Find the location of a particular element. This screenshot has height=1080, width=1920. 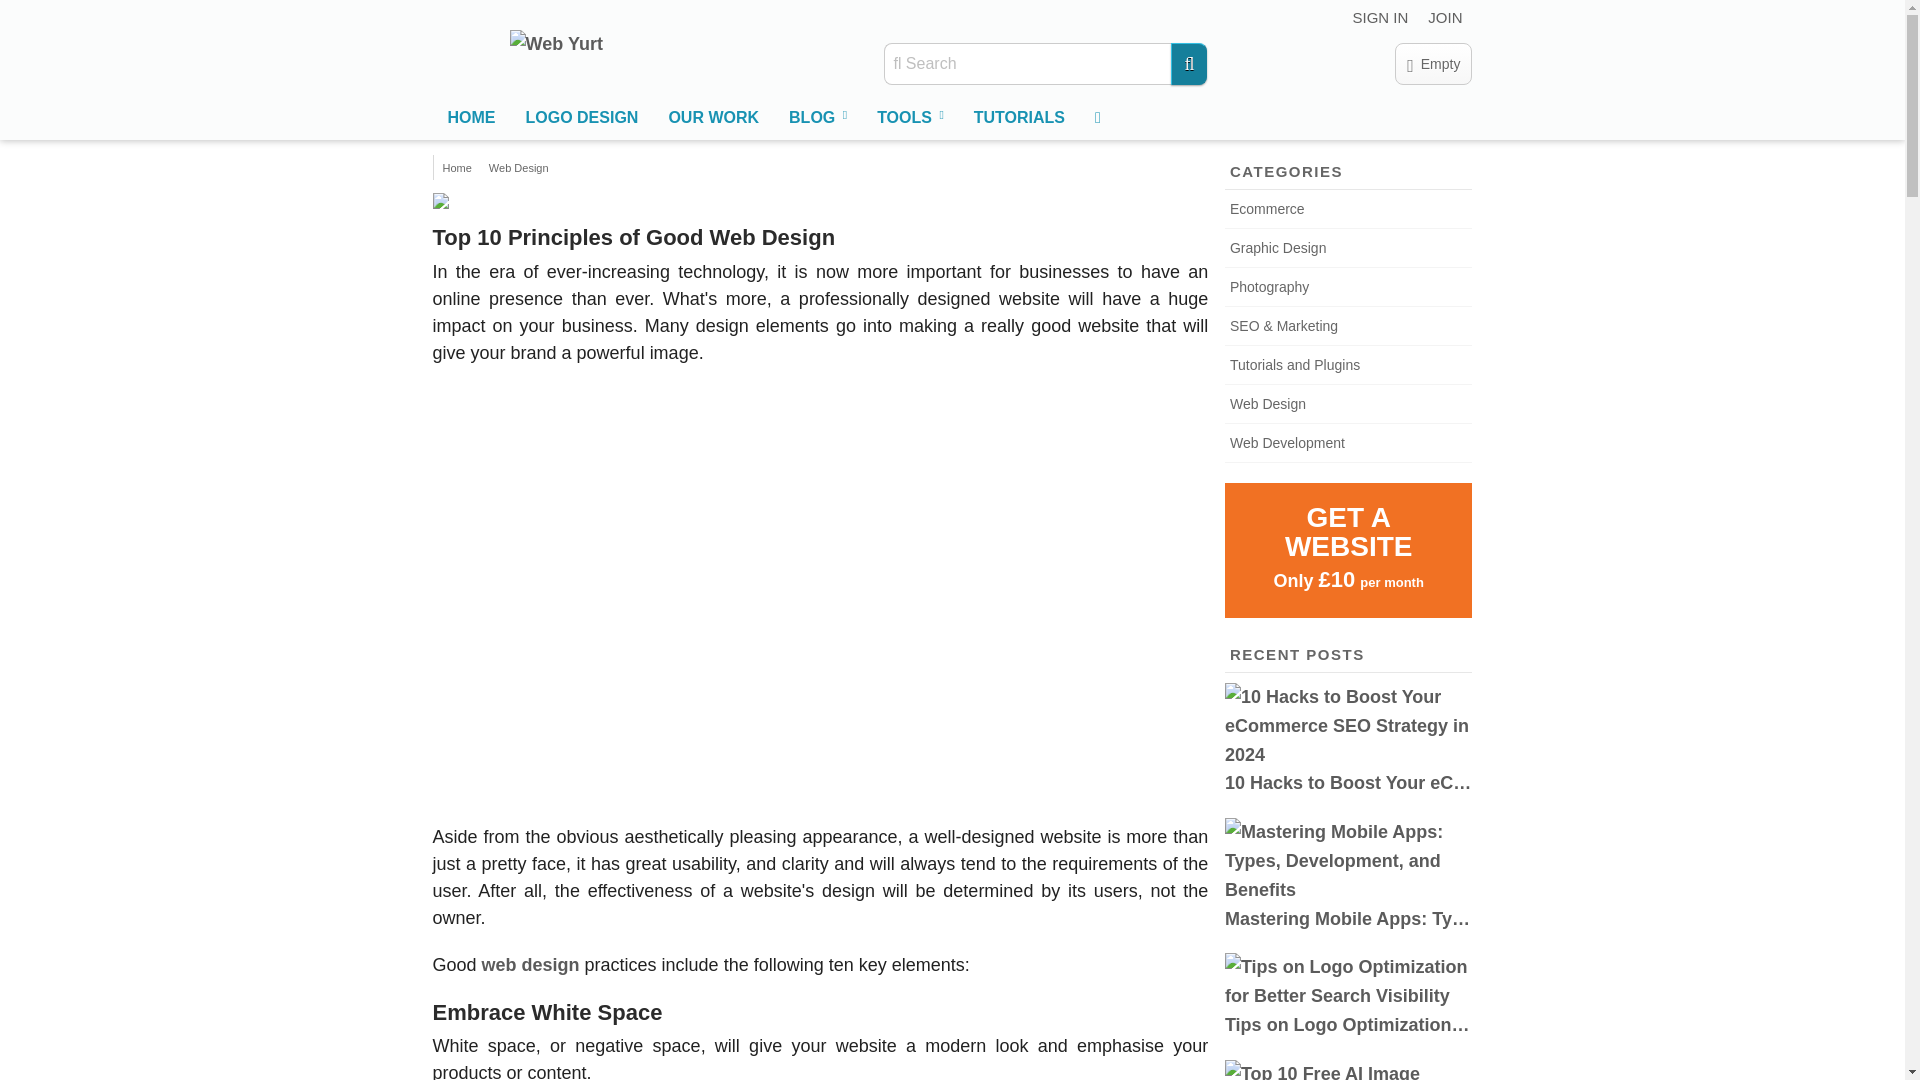

web design is located at coordinates (530, 964).